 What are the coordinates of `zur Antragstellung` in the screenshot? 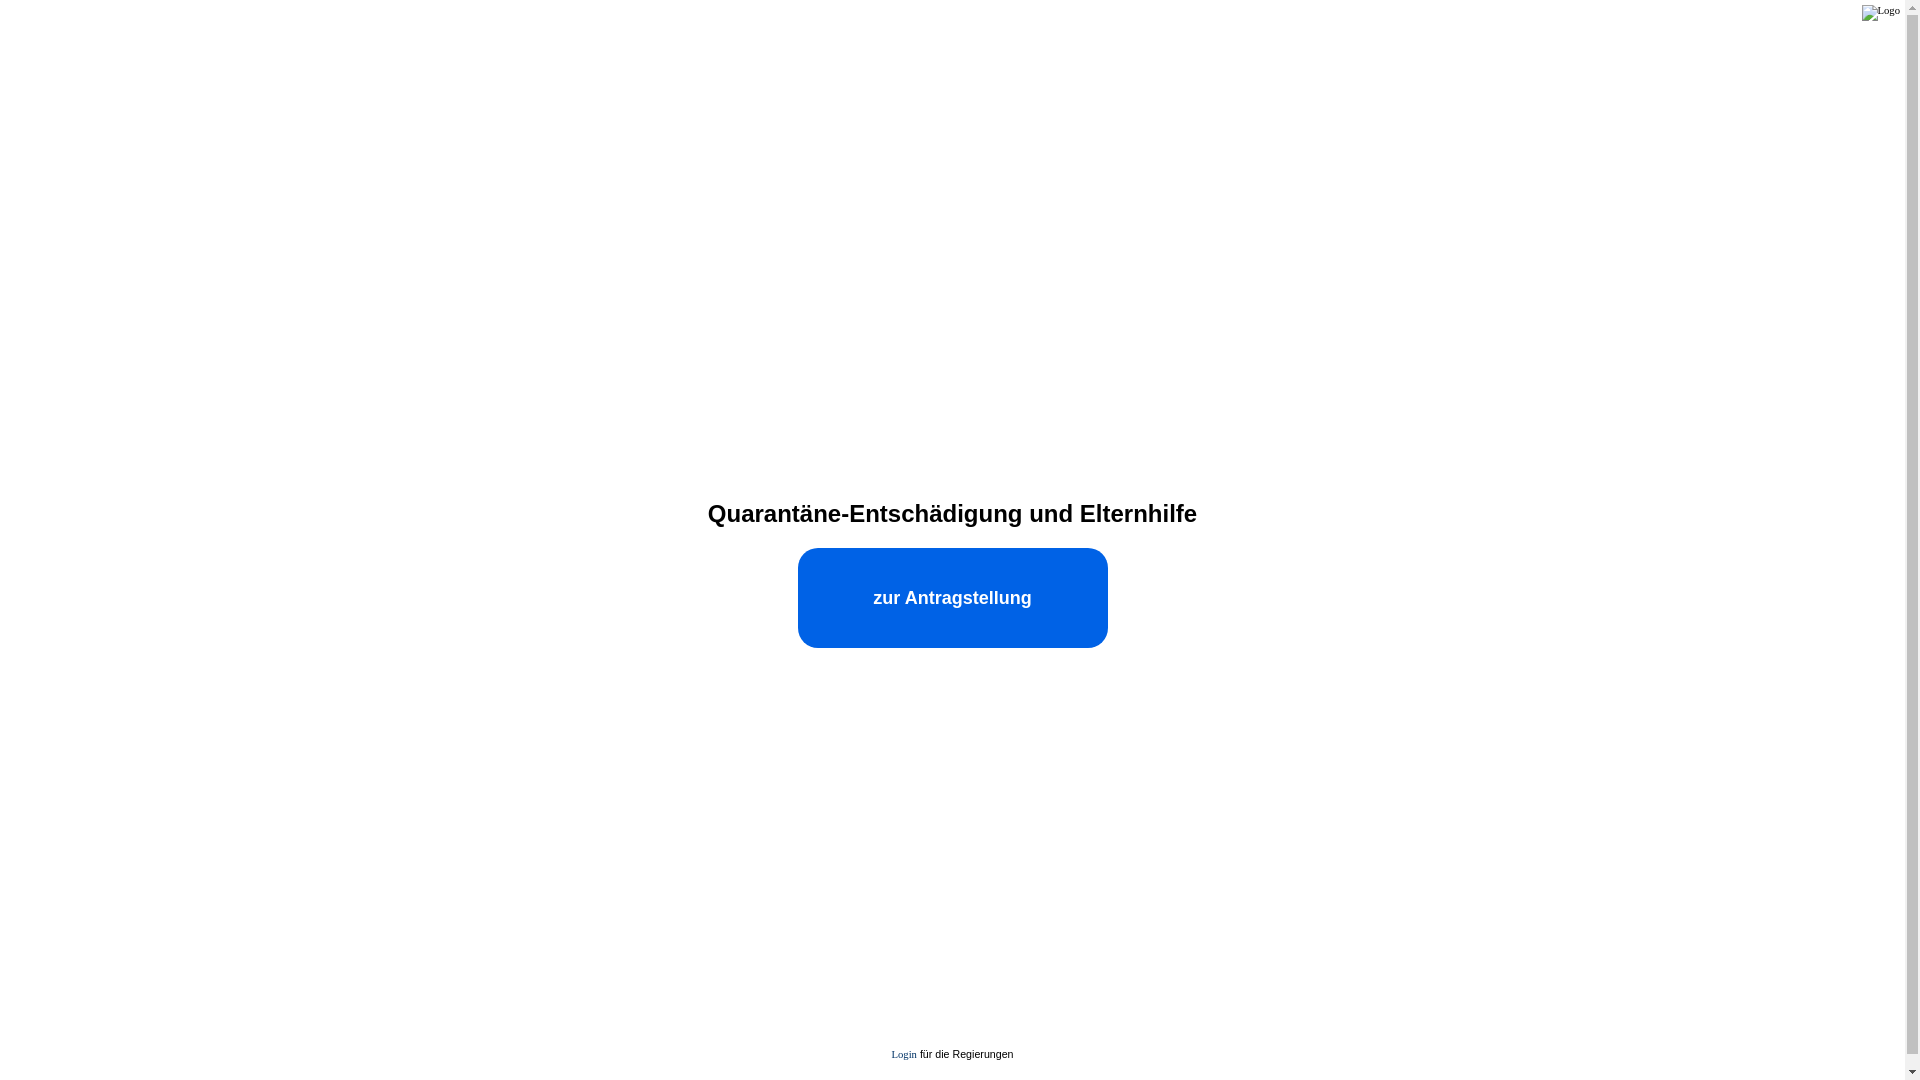 It's located at (953, 598).